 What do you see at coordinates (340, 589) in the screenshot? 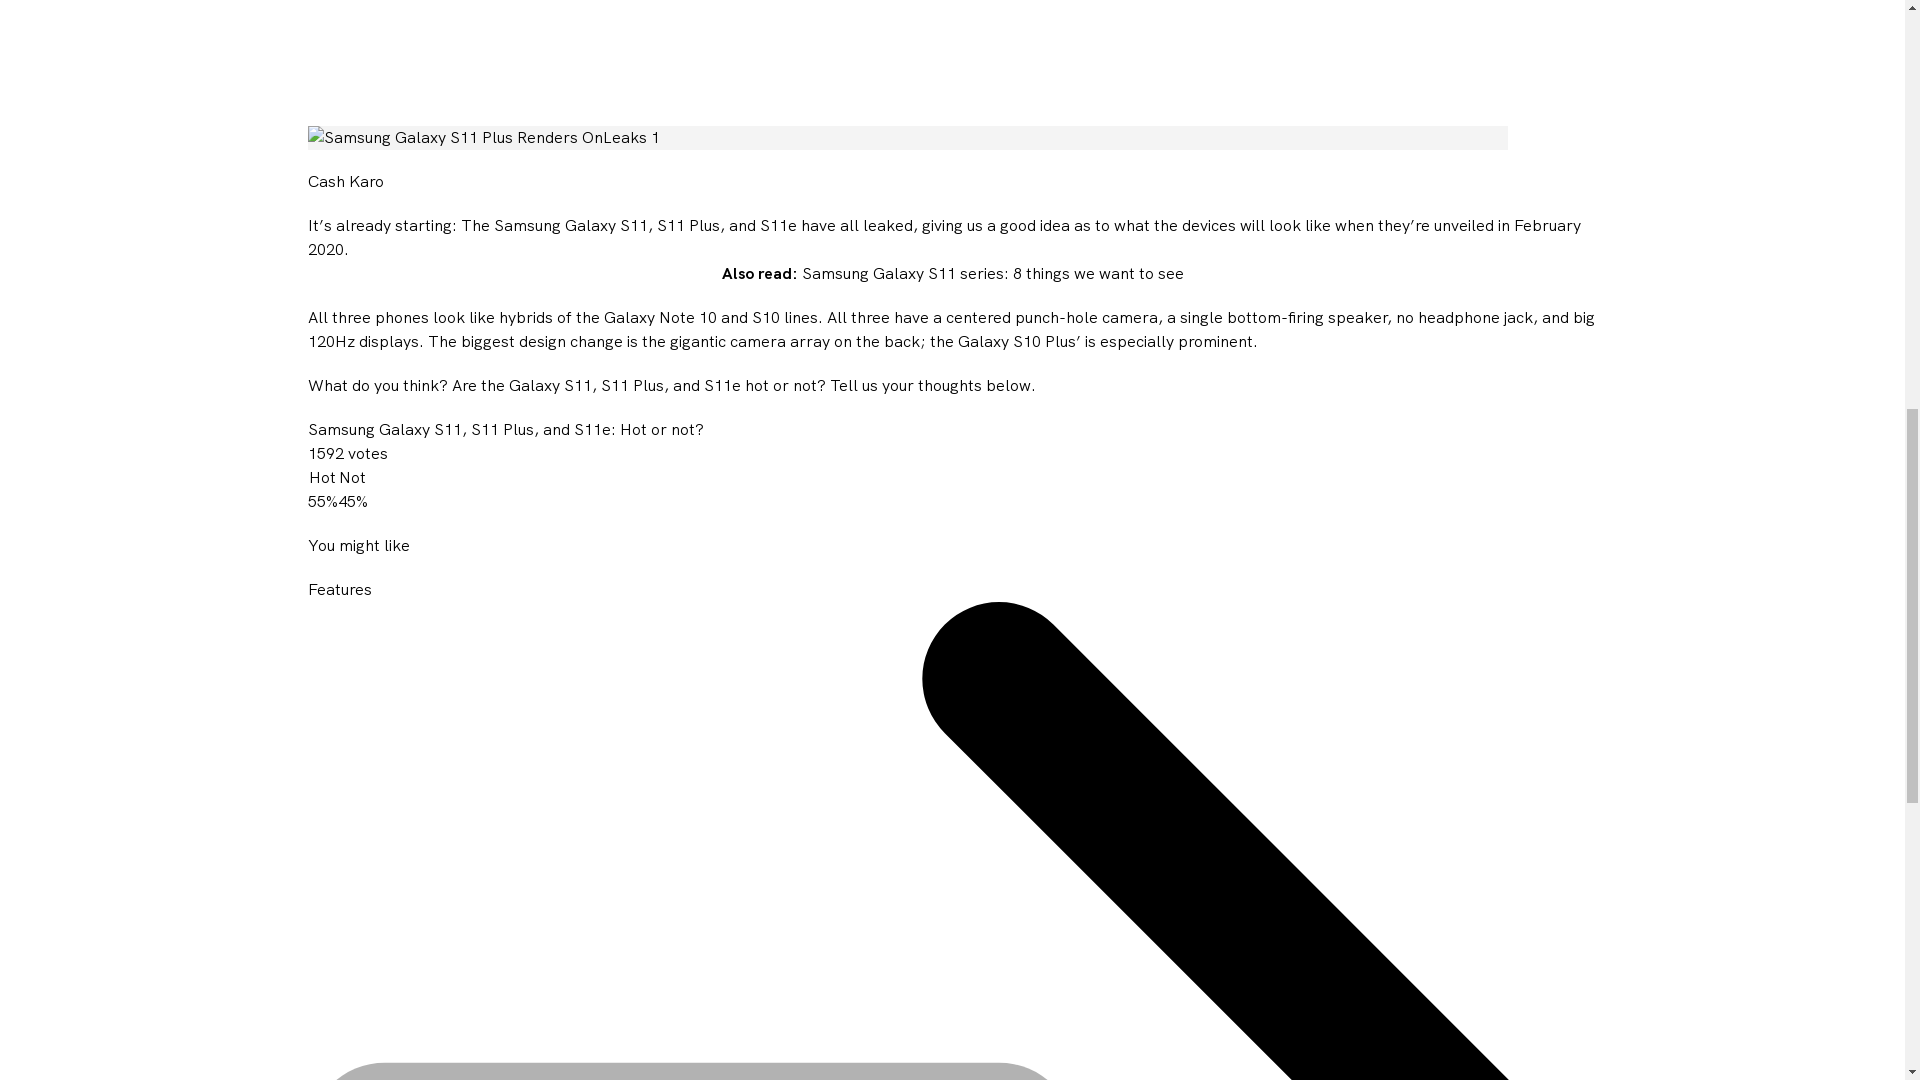
I see `Features` at bounding box center [340, 589].